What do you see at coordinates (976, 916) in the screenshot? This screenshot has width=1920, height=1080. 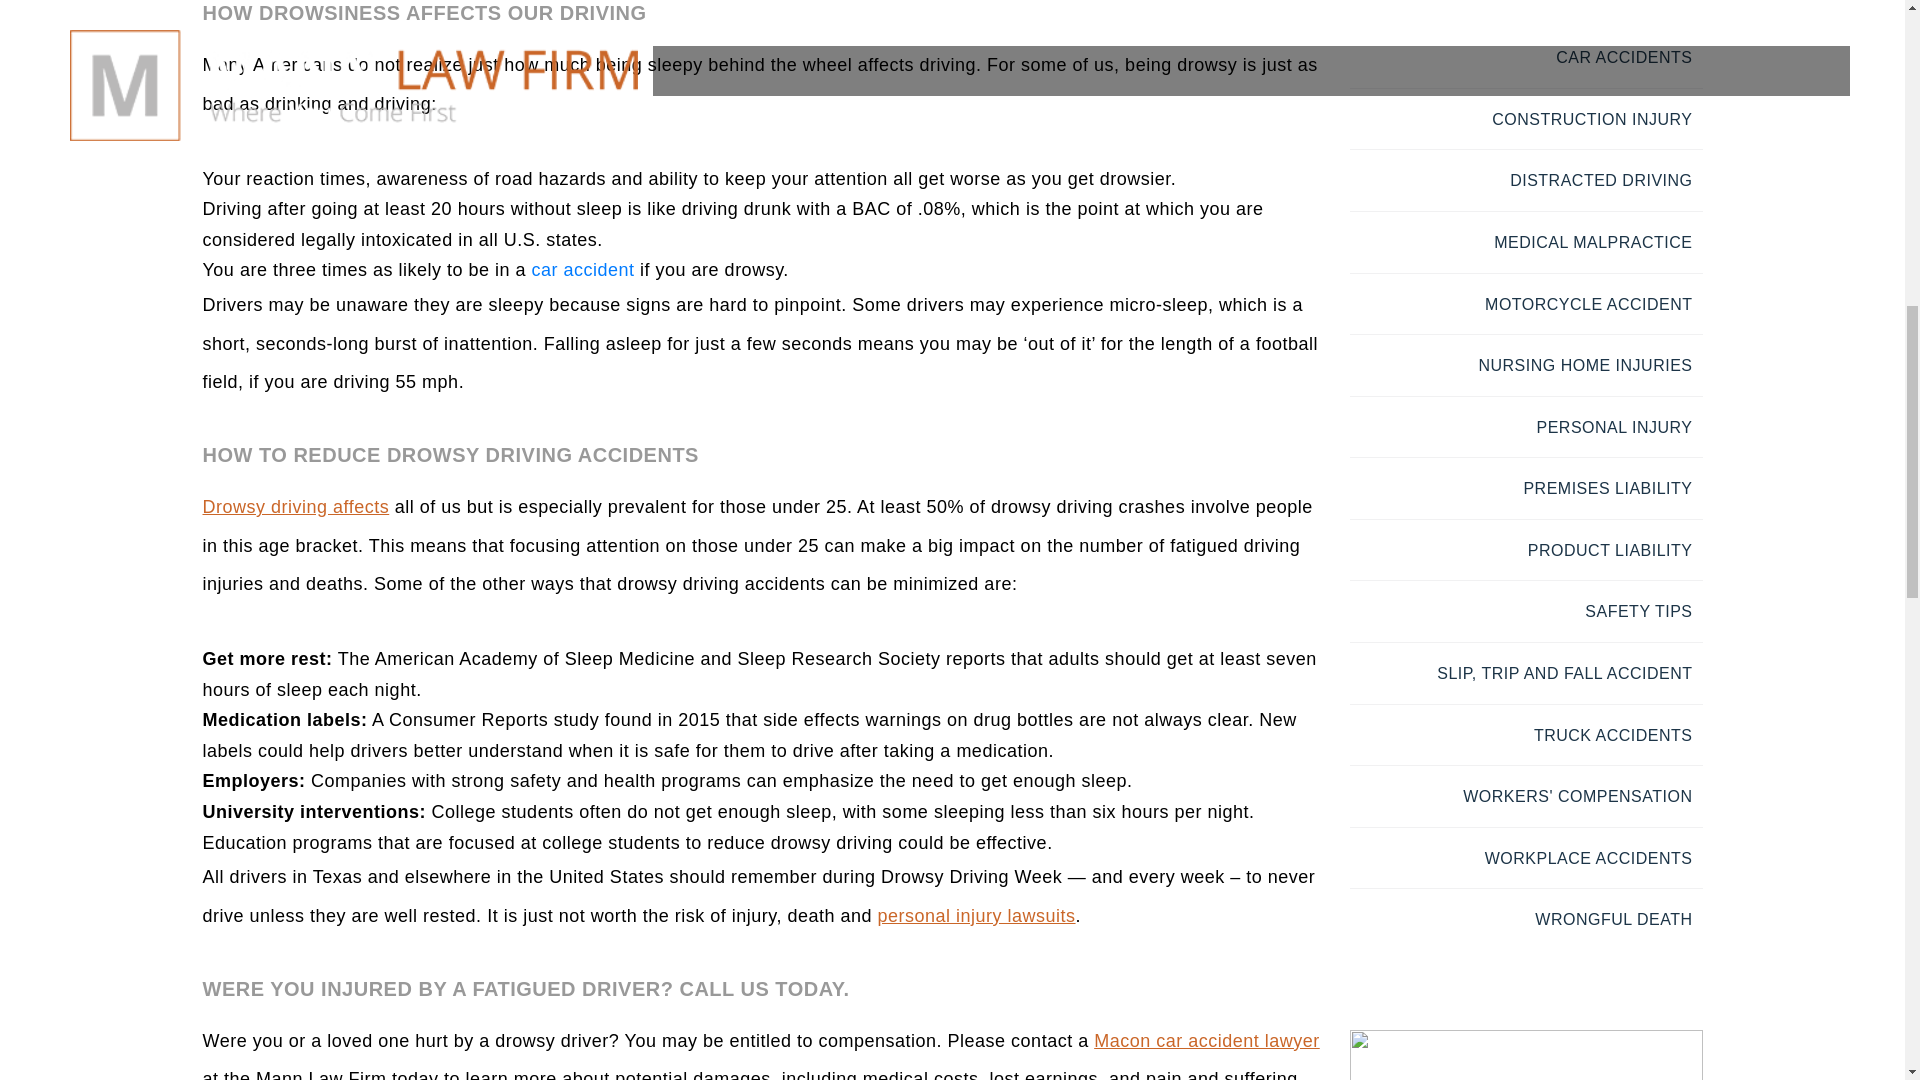 I see `personal injury lawsuits` at bounding box center [976, 916].